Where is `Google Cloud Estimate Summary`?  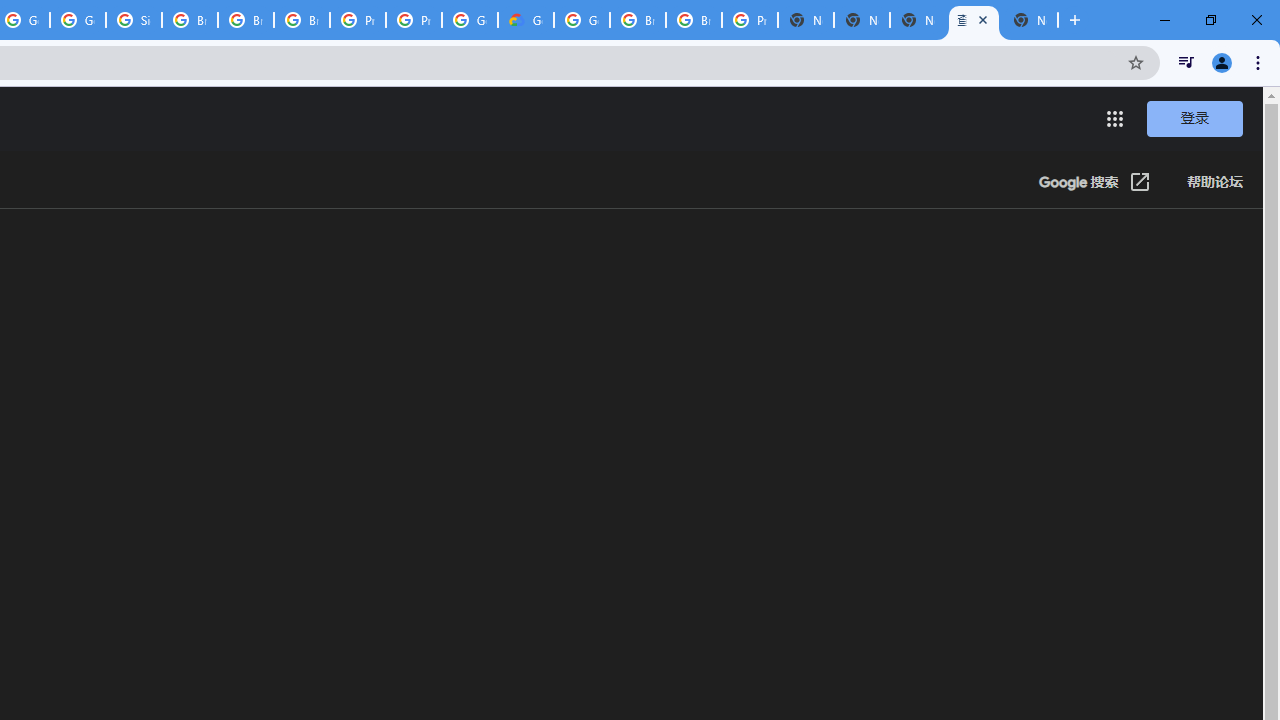
Google Cloud Estimate Summary is located at coordinates (526, 20).